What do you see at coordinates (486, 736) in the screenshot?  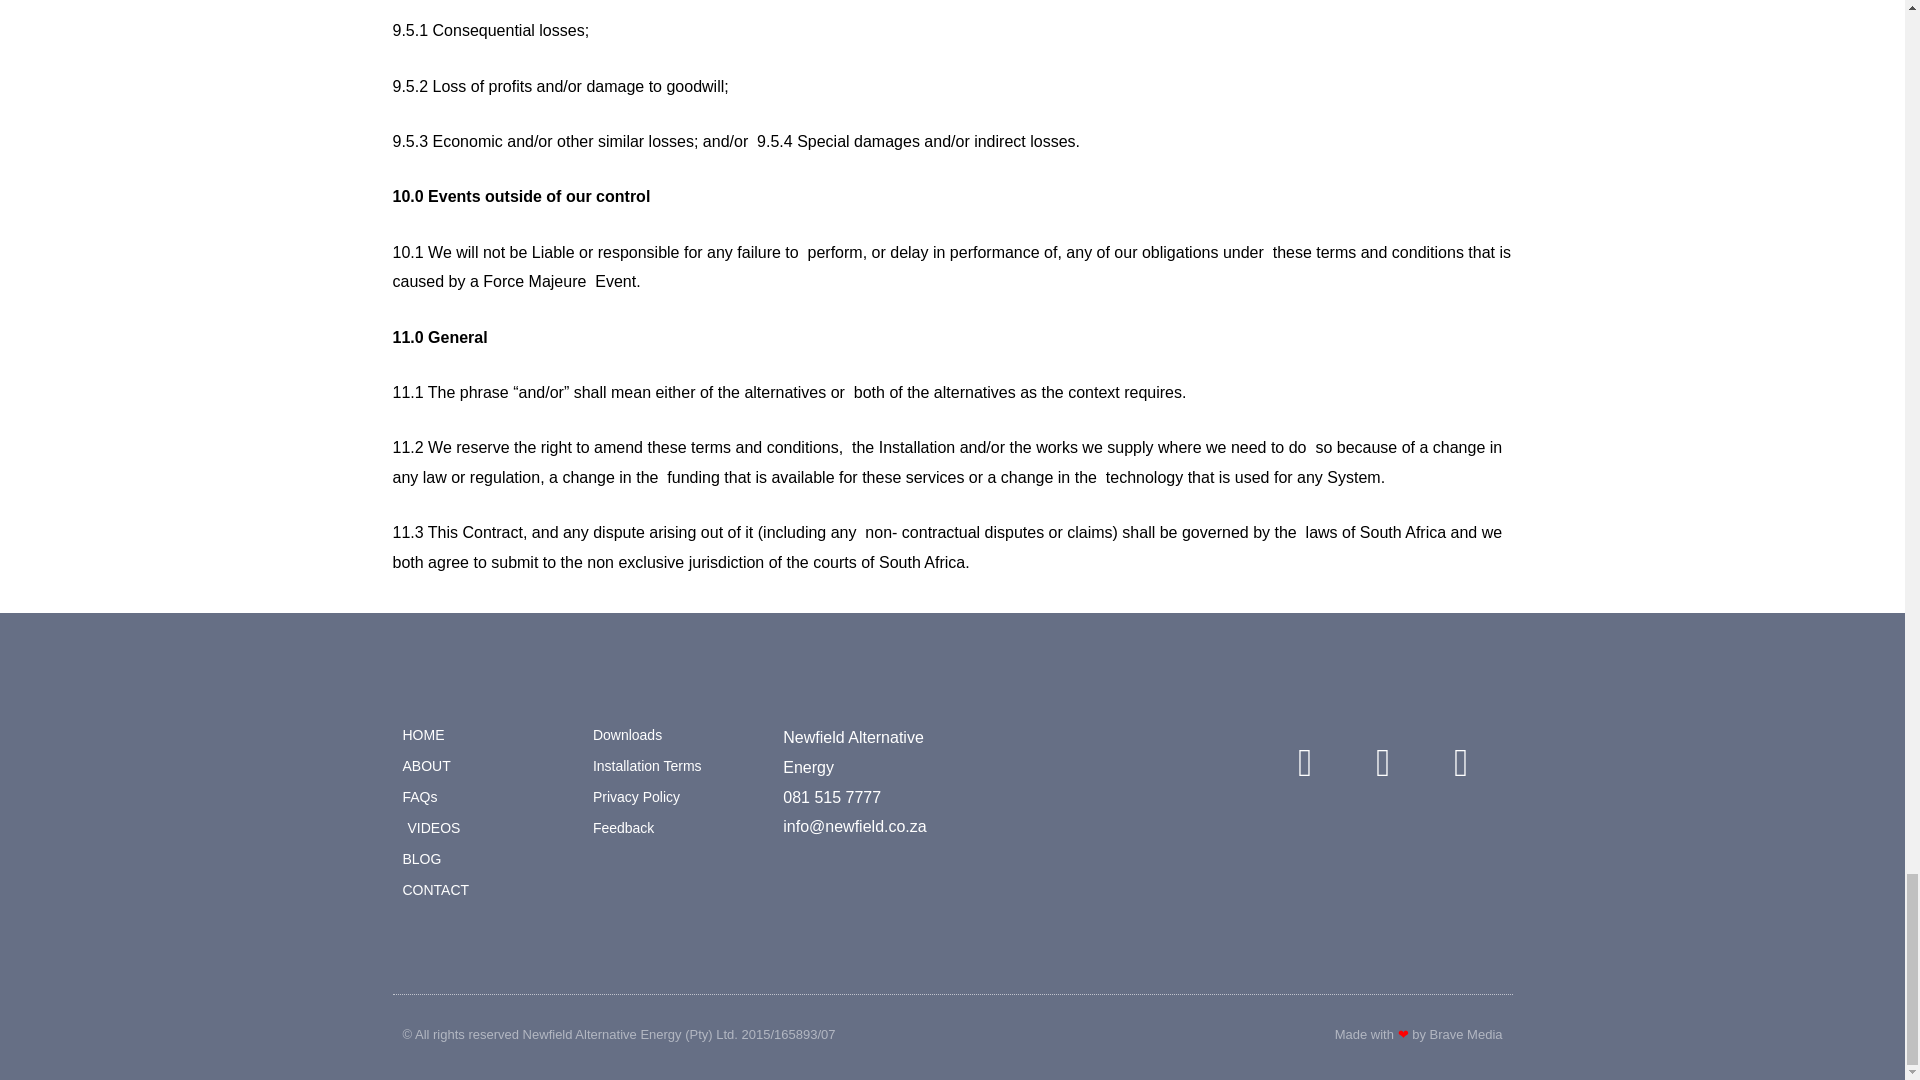 I see `HOME` at bounding box center [486, 736].